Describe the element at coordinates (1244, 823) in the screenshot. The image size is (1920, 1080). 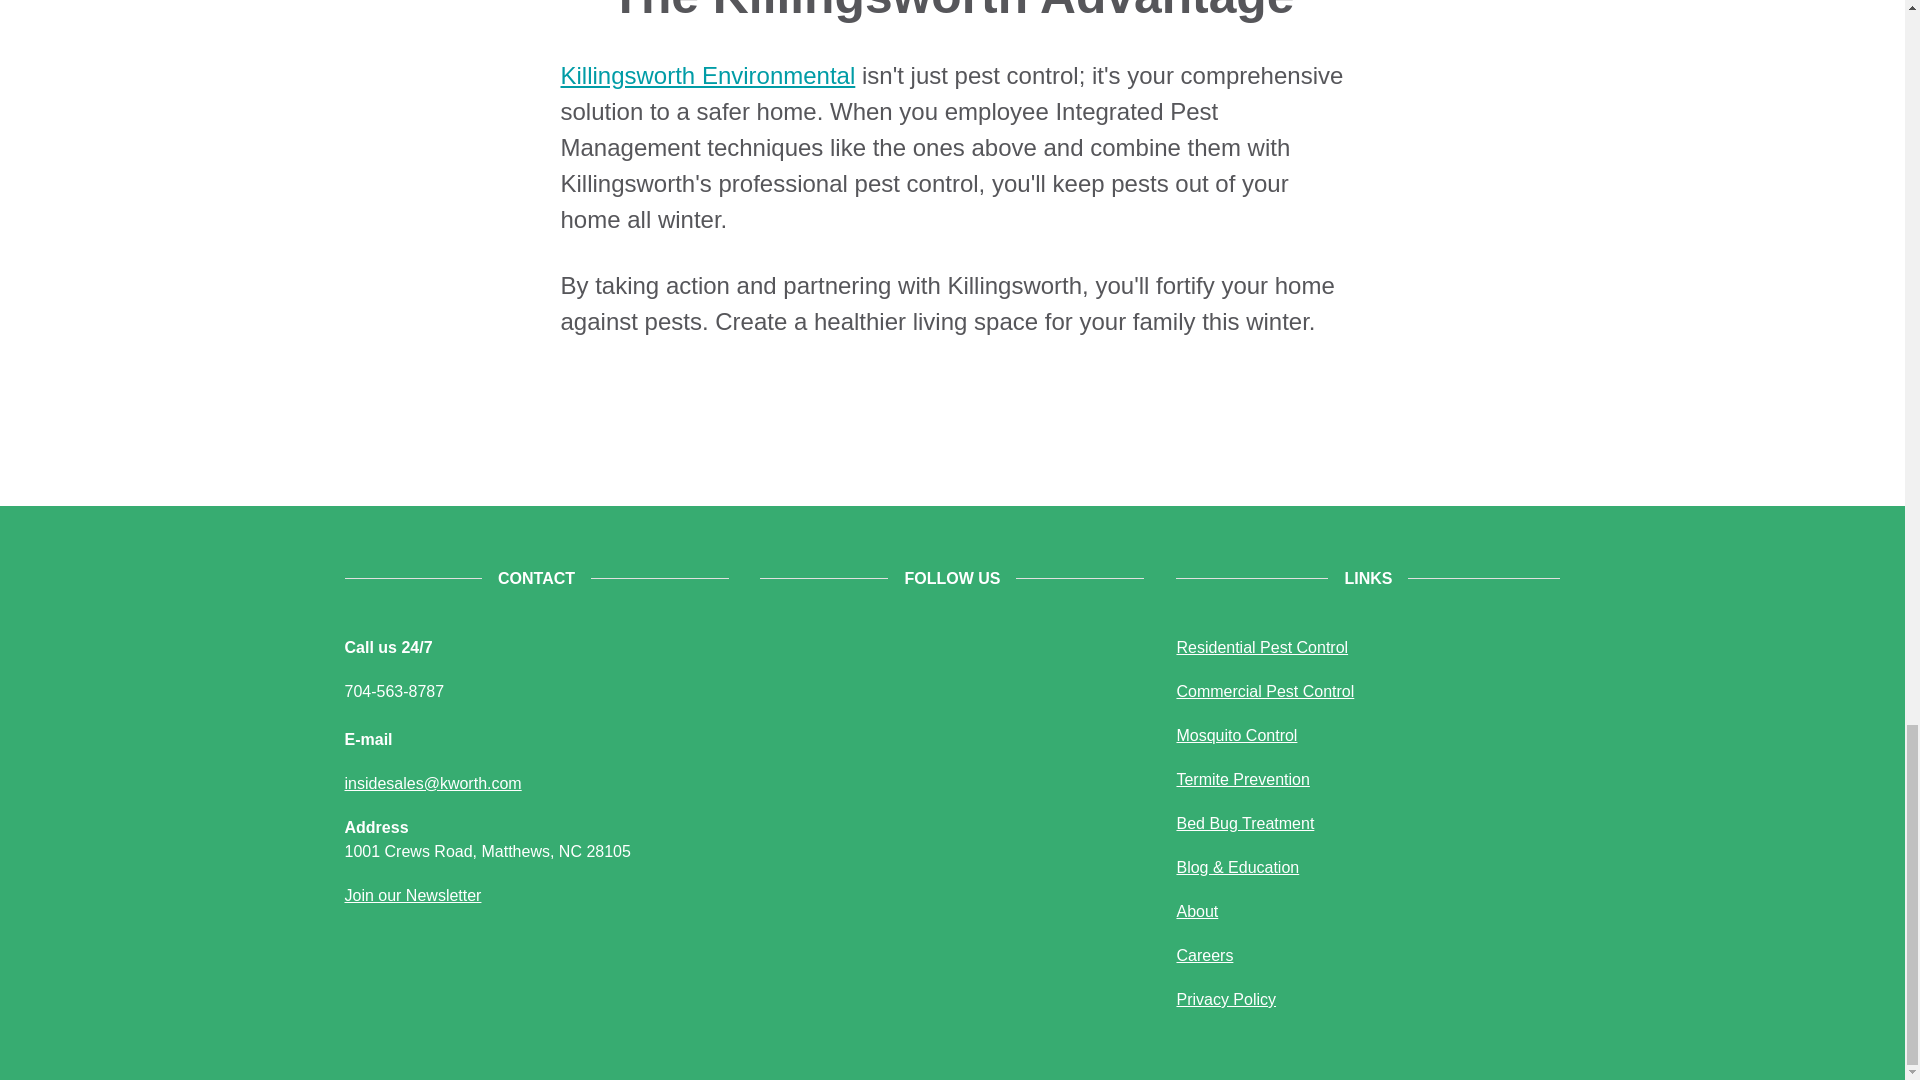
I see `Bed Bug Treatment Charlotte` at that location.